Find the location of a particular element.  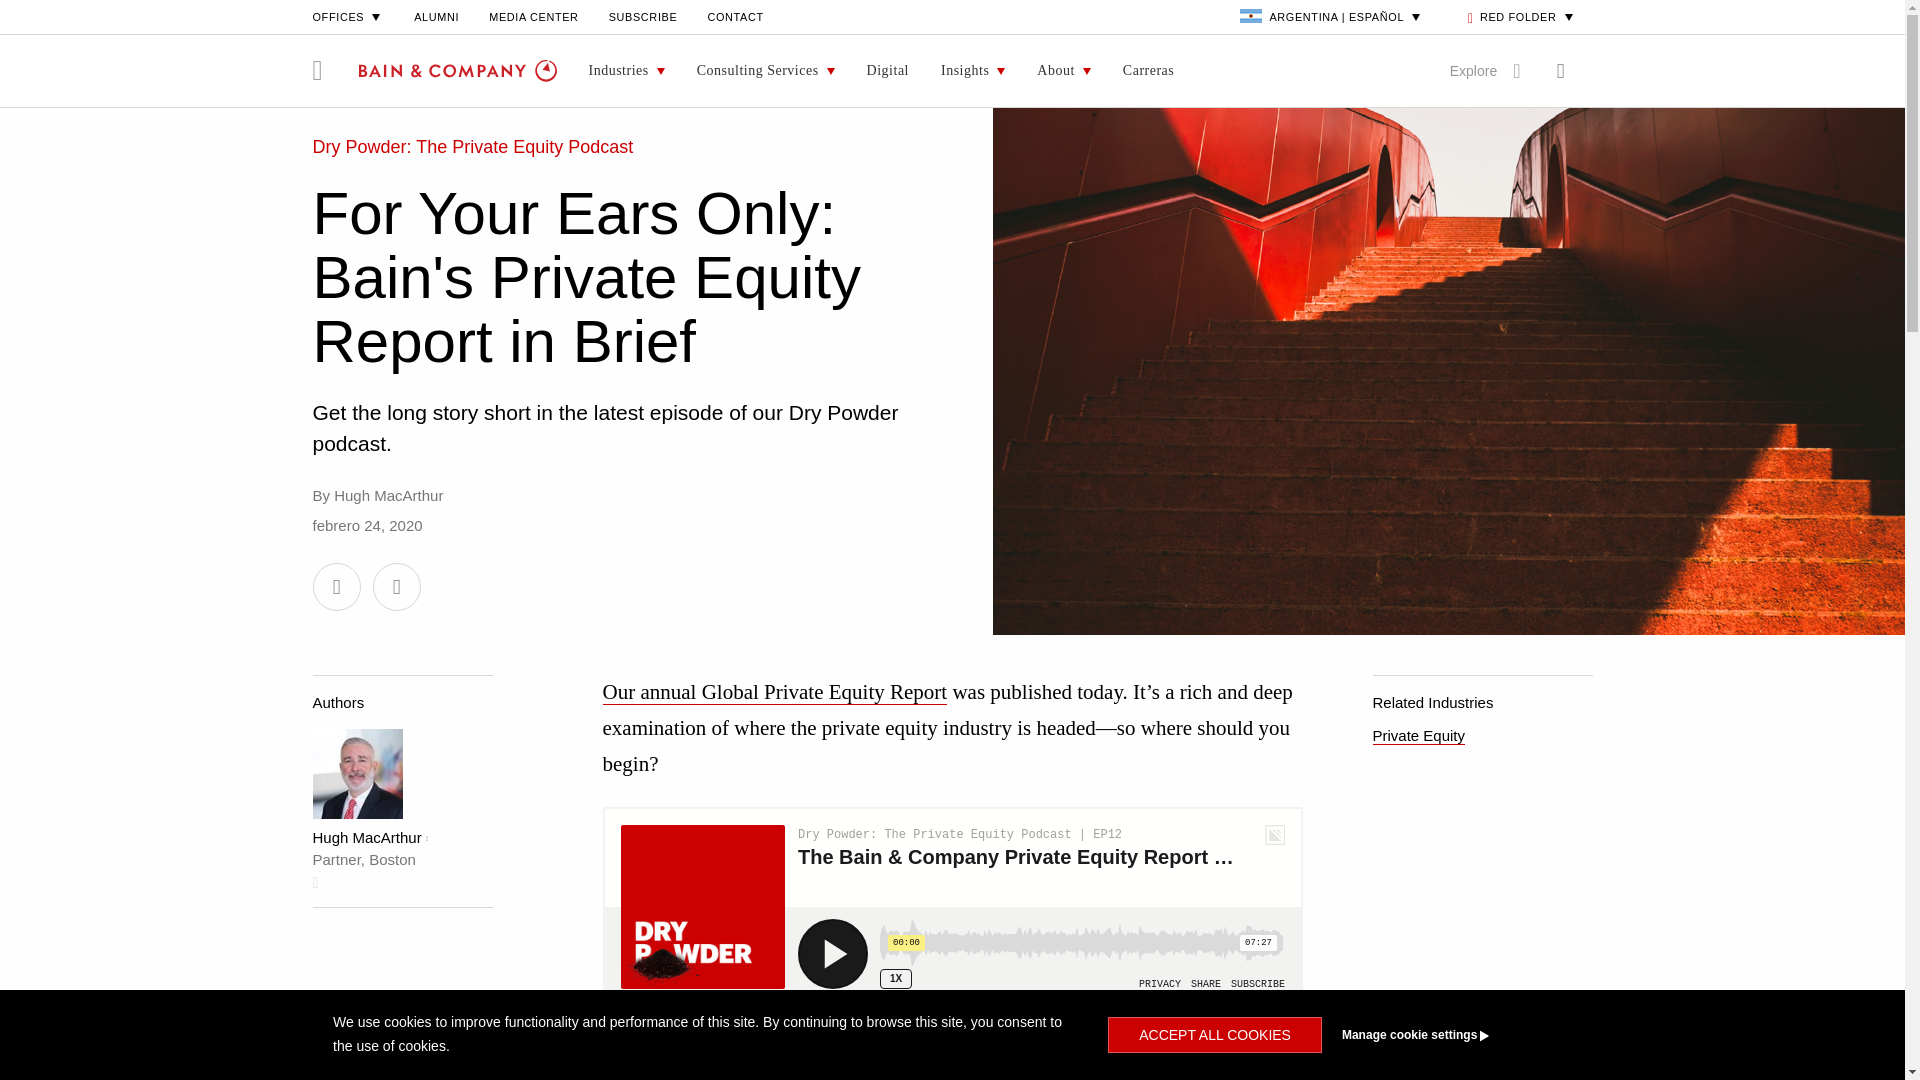

ACCEPT ALL COOKIES is located at coordinates (1214, 1035).